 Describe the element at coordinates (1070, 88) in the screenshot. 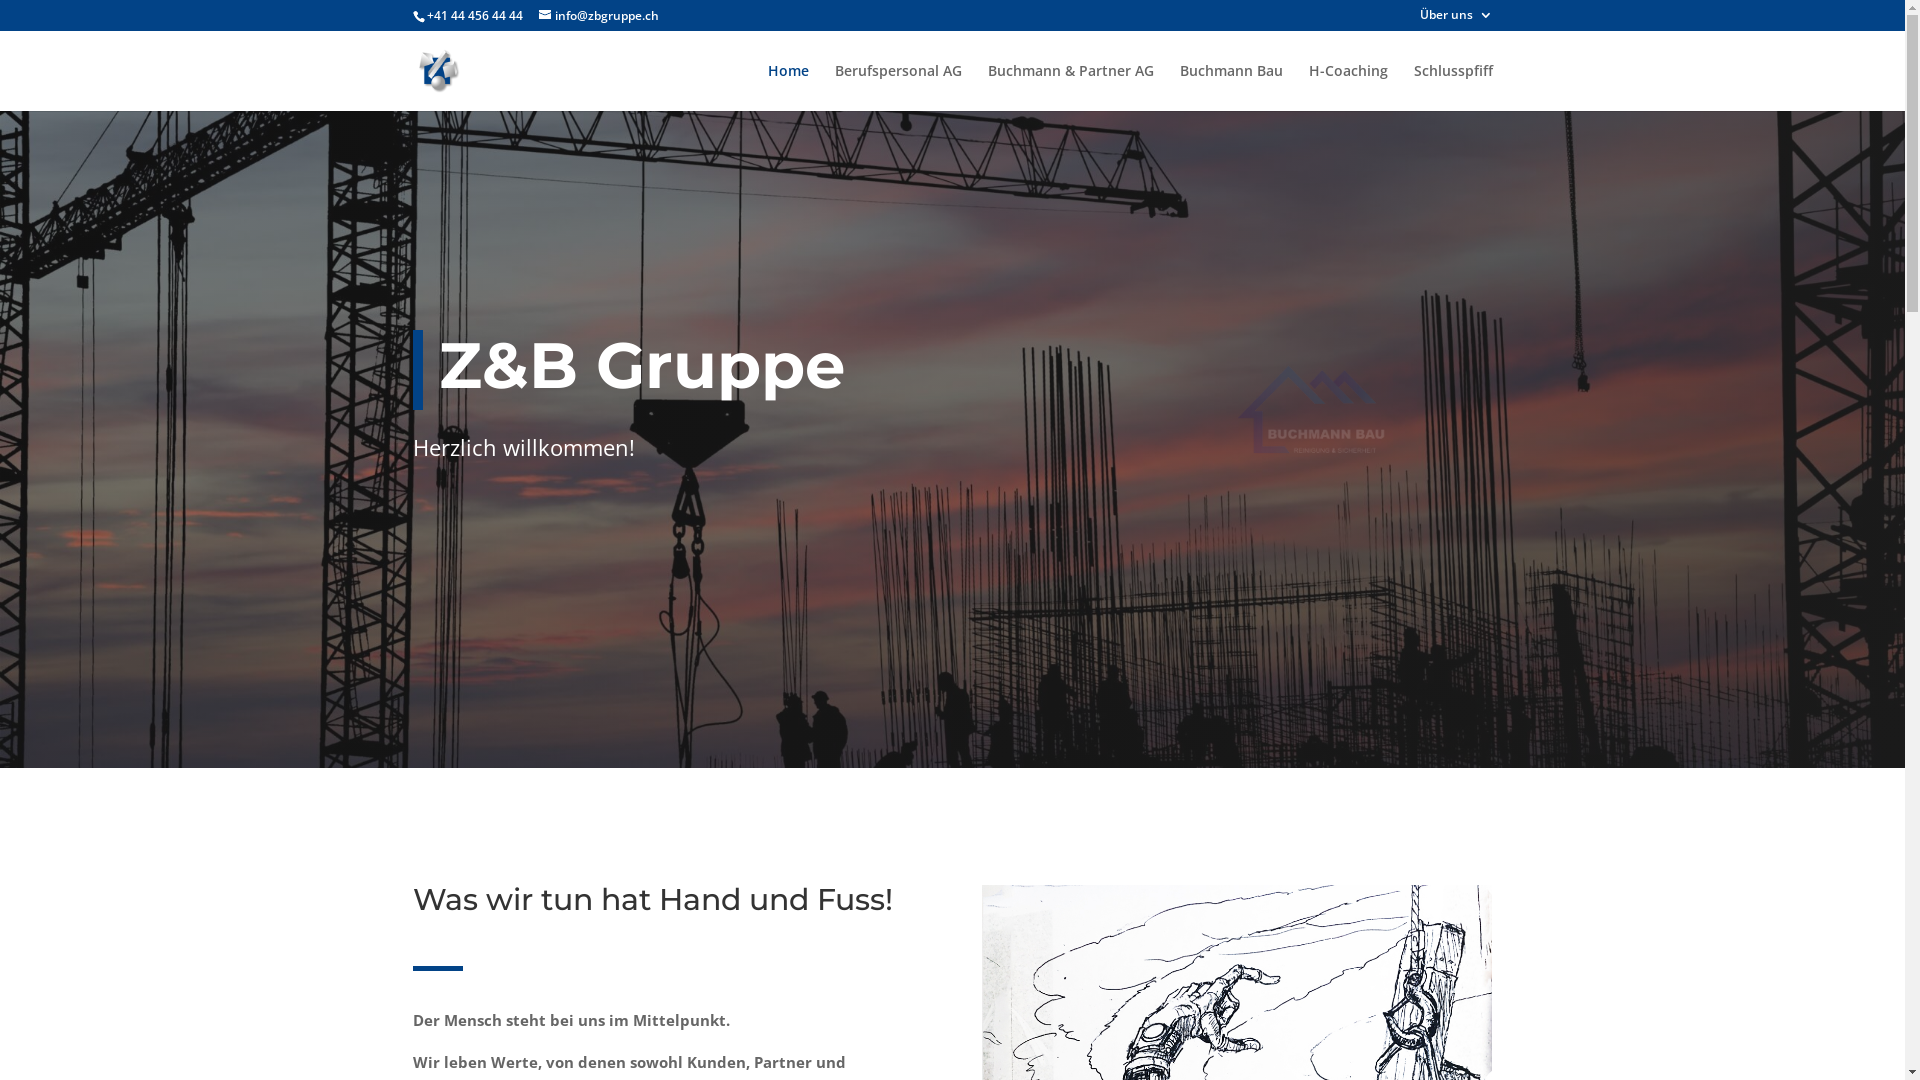

I see `Buchmann & Partner AG` at that location.